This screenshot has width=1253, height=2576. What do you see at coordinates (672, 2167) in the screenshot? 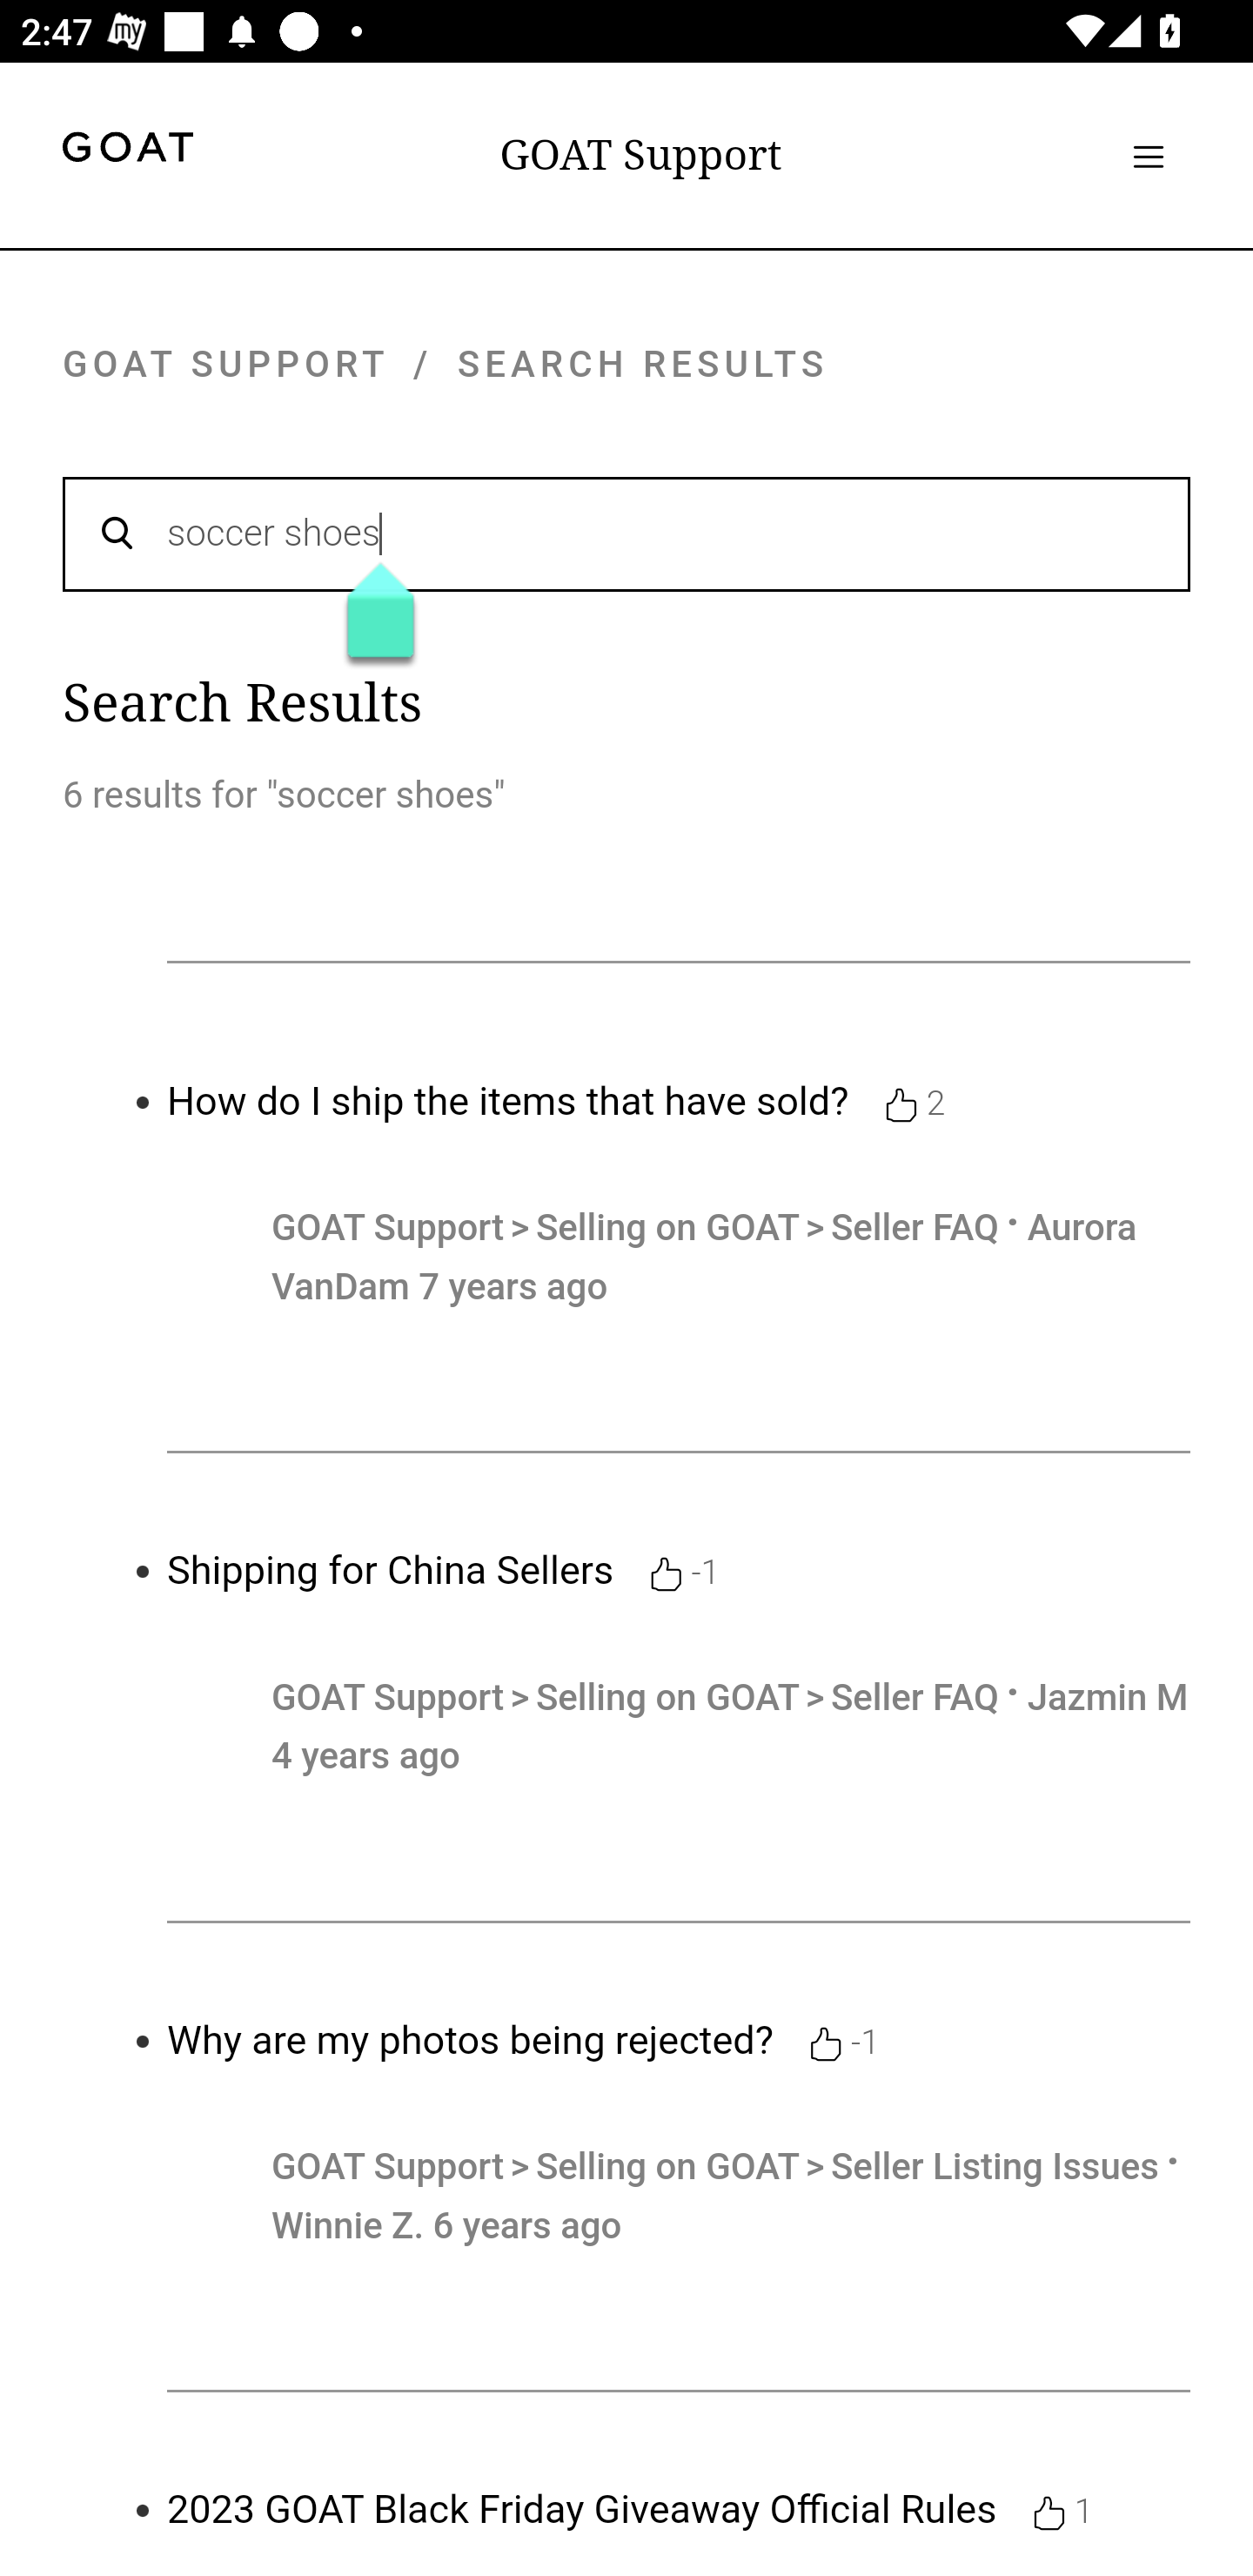
I see `Selling on GOAT ` at bounding box center [672, 2167].